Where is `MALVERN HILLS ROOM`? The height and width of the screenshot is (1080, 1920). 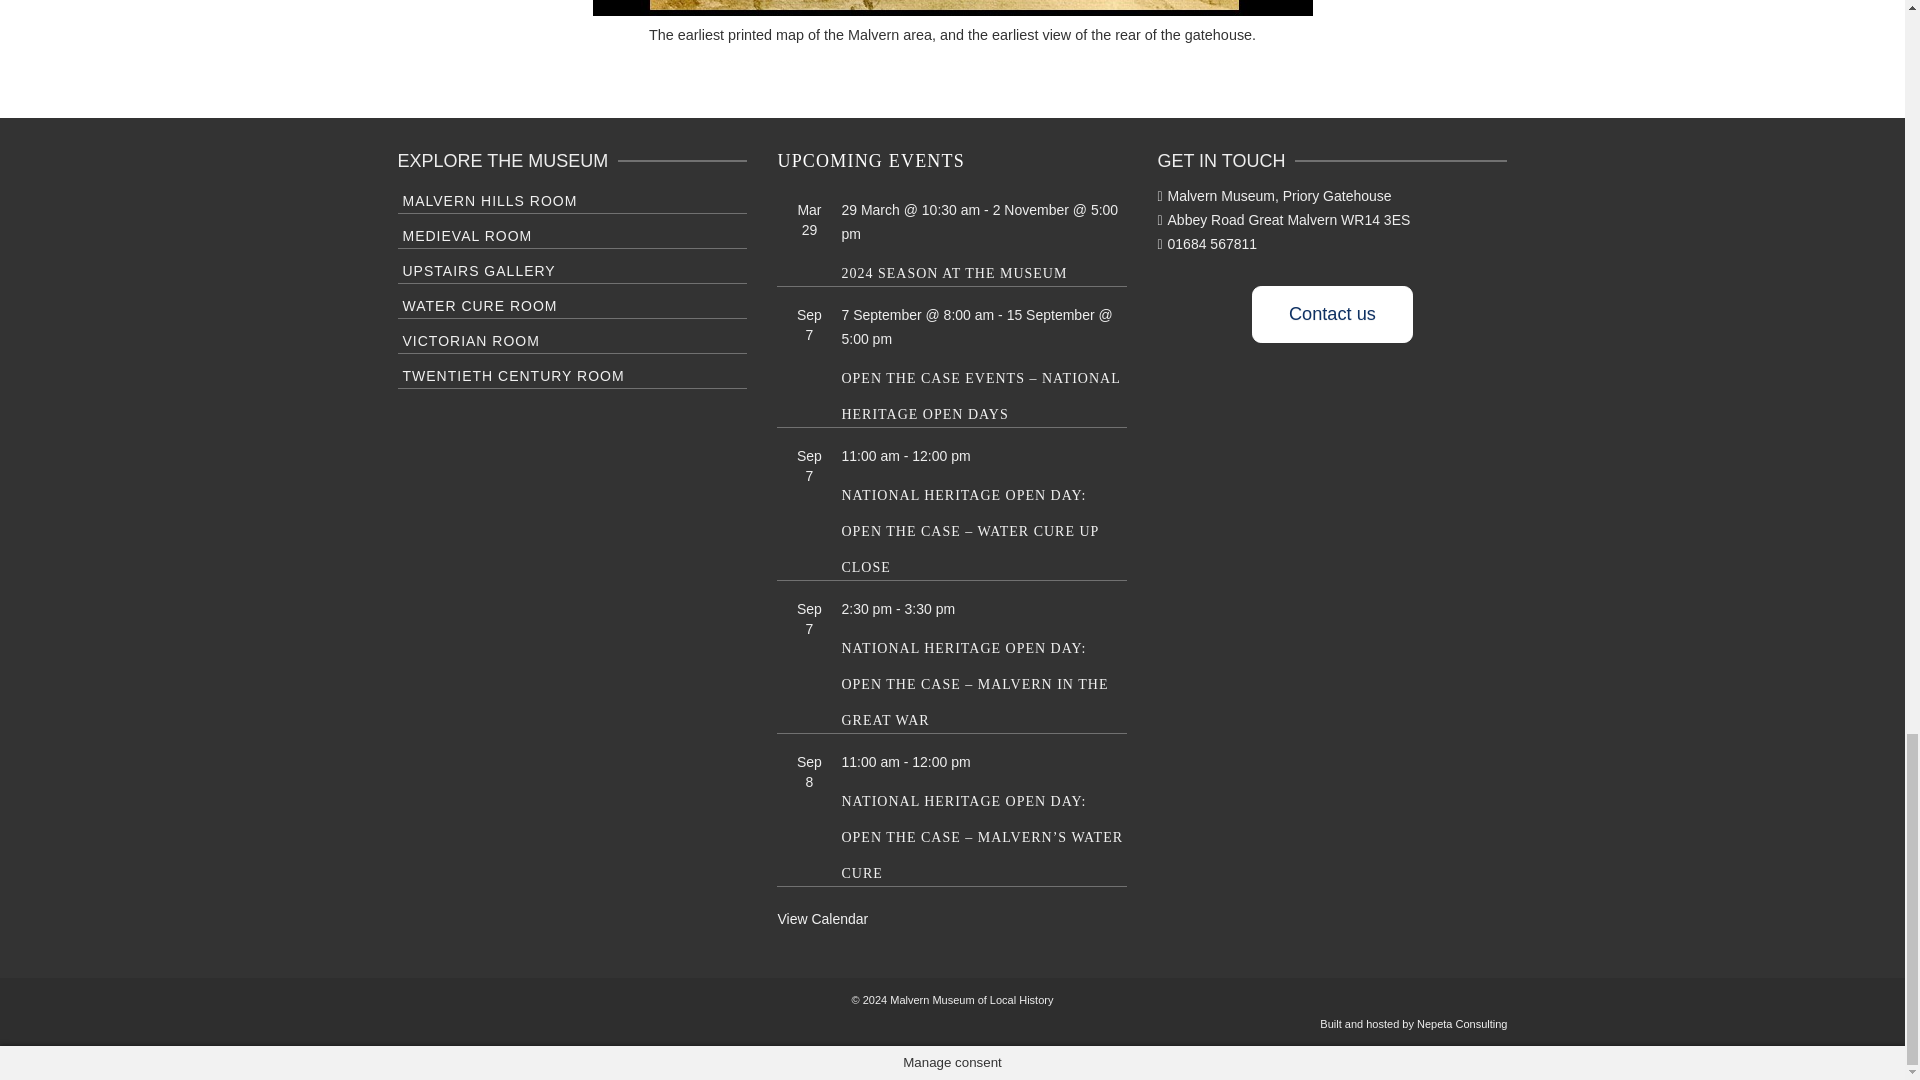 MALVERN HILLS ROOM is located at coordinates (572, 198).